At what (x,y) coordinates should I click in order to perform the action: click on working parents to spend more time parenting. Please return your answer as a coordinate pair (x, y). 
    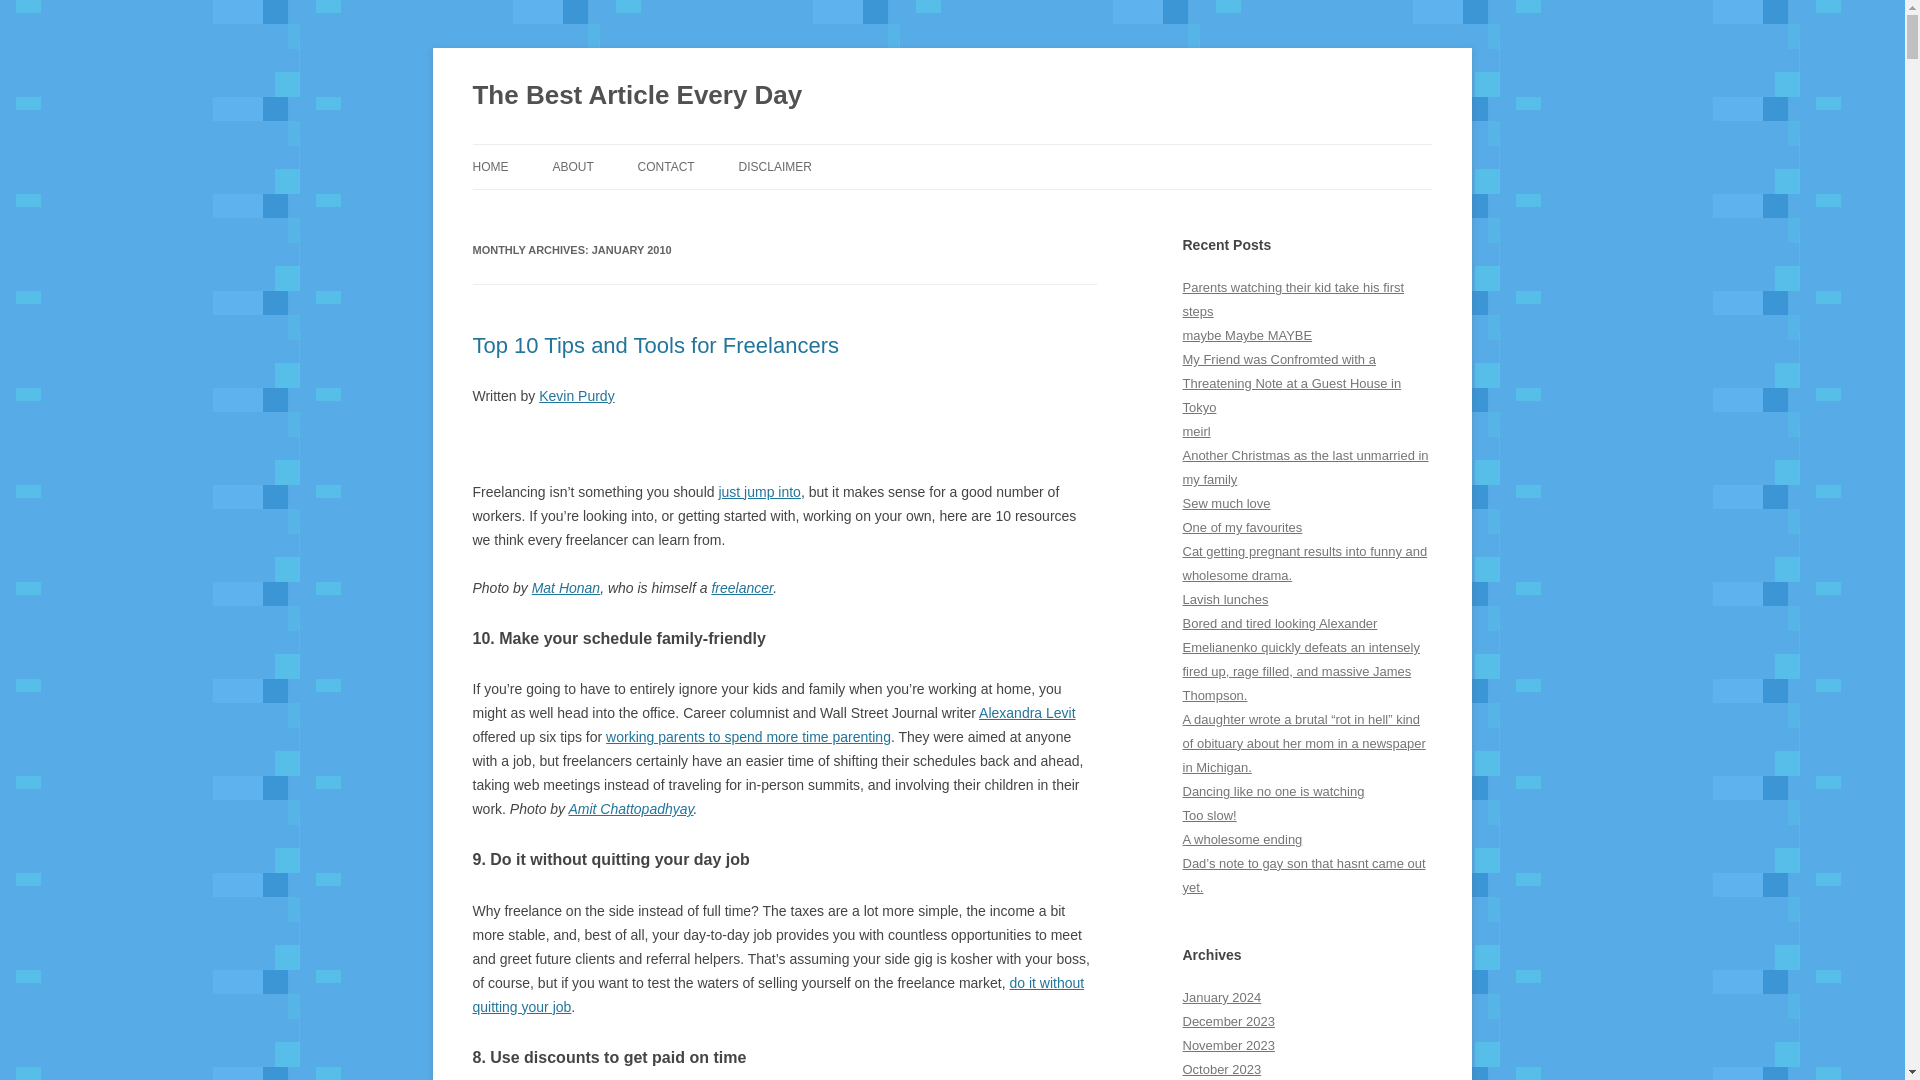
    Looking at the image, I should click on (748, 737).